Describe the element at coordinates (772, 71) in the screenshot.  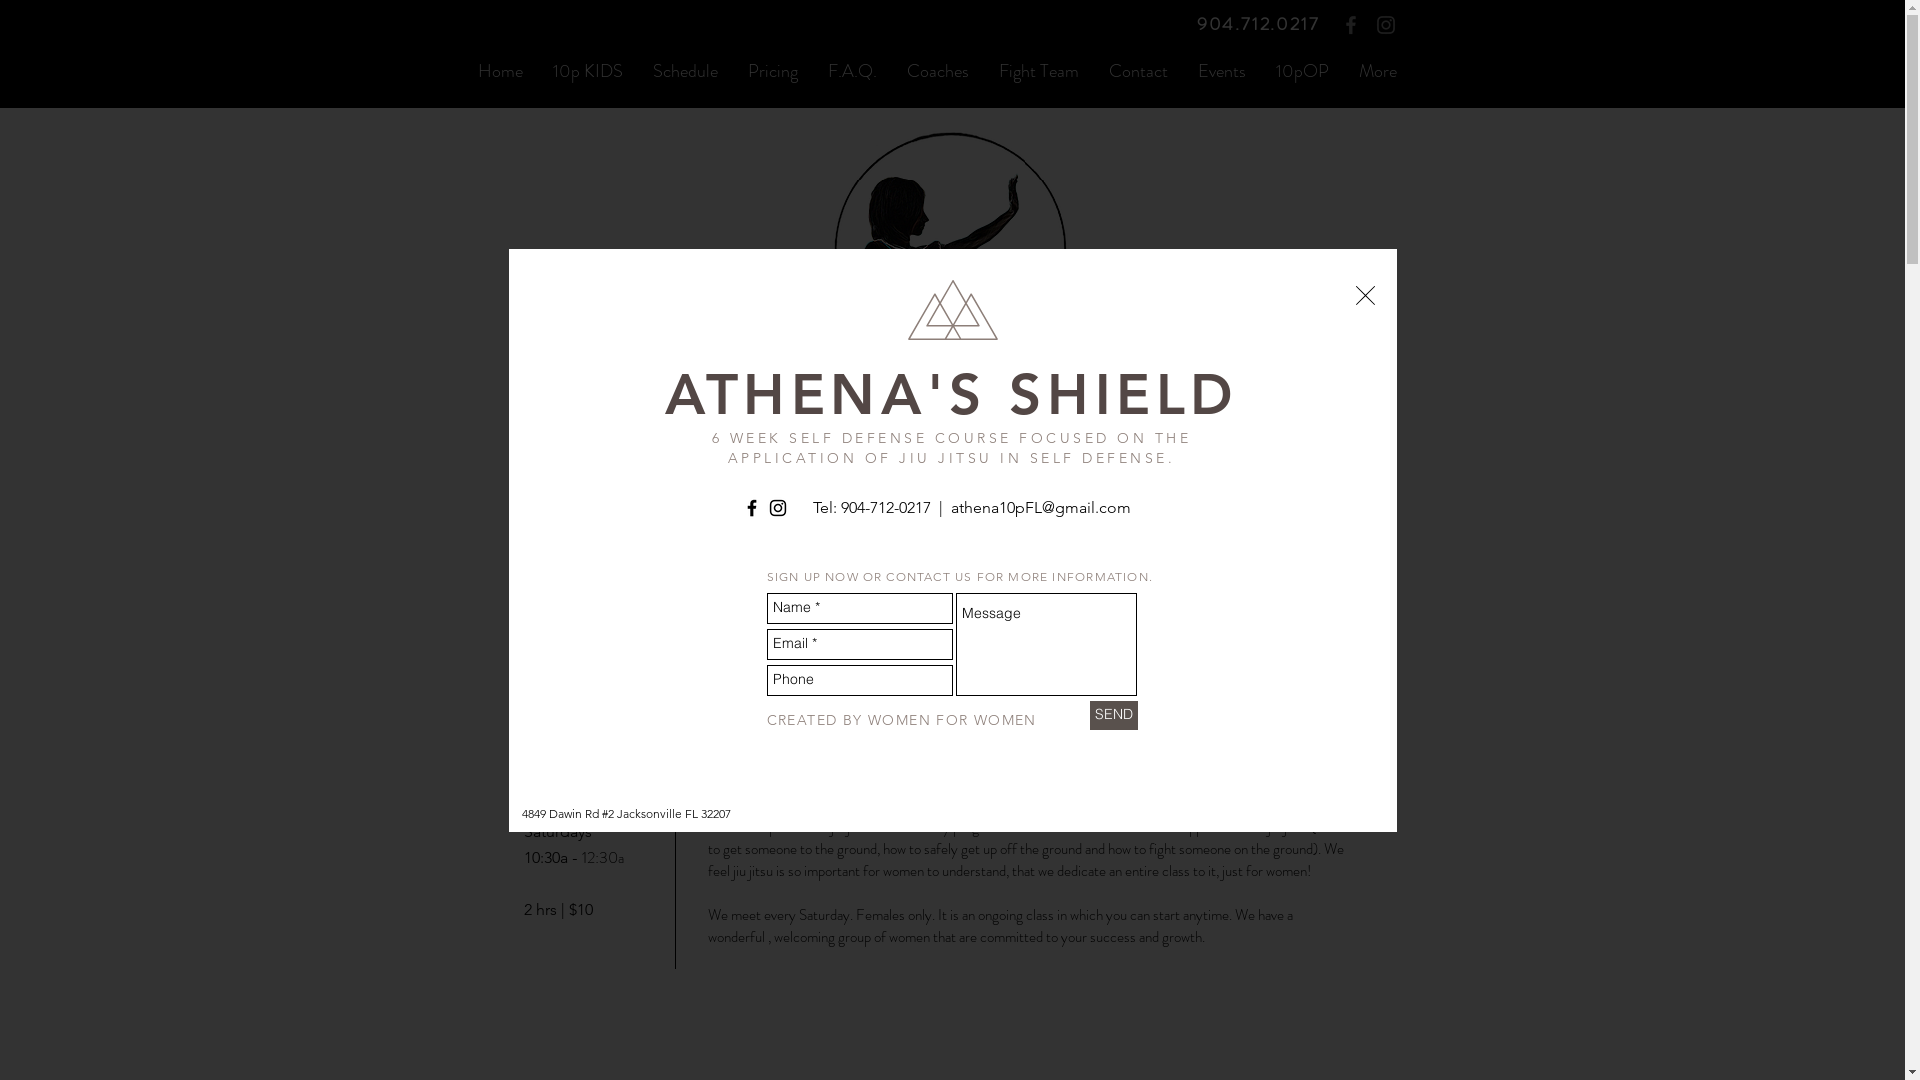
I see `Pricing` at that location.